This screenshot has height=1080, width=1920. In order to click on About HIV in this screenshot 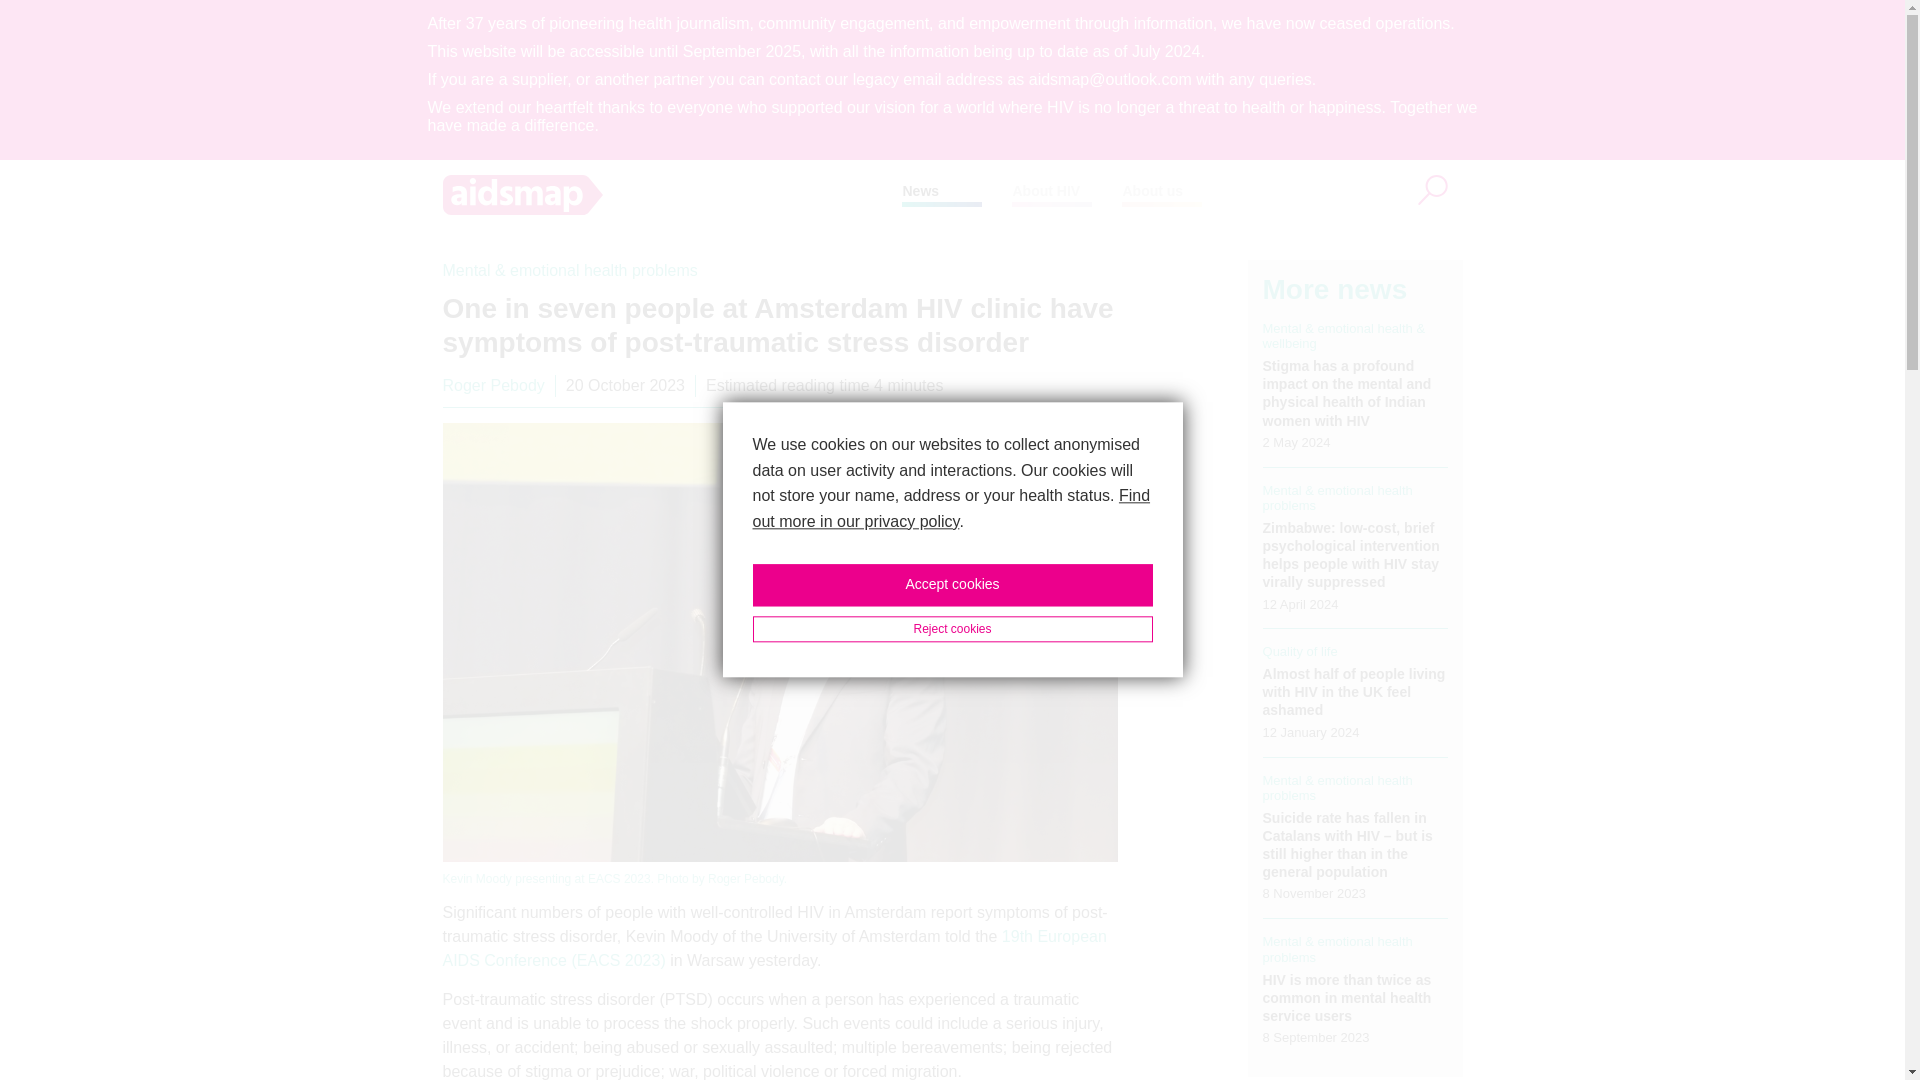, I will do `click(1045, 190)`.